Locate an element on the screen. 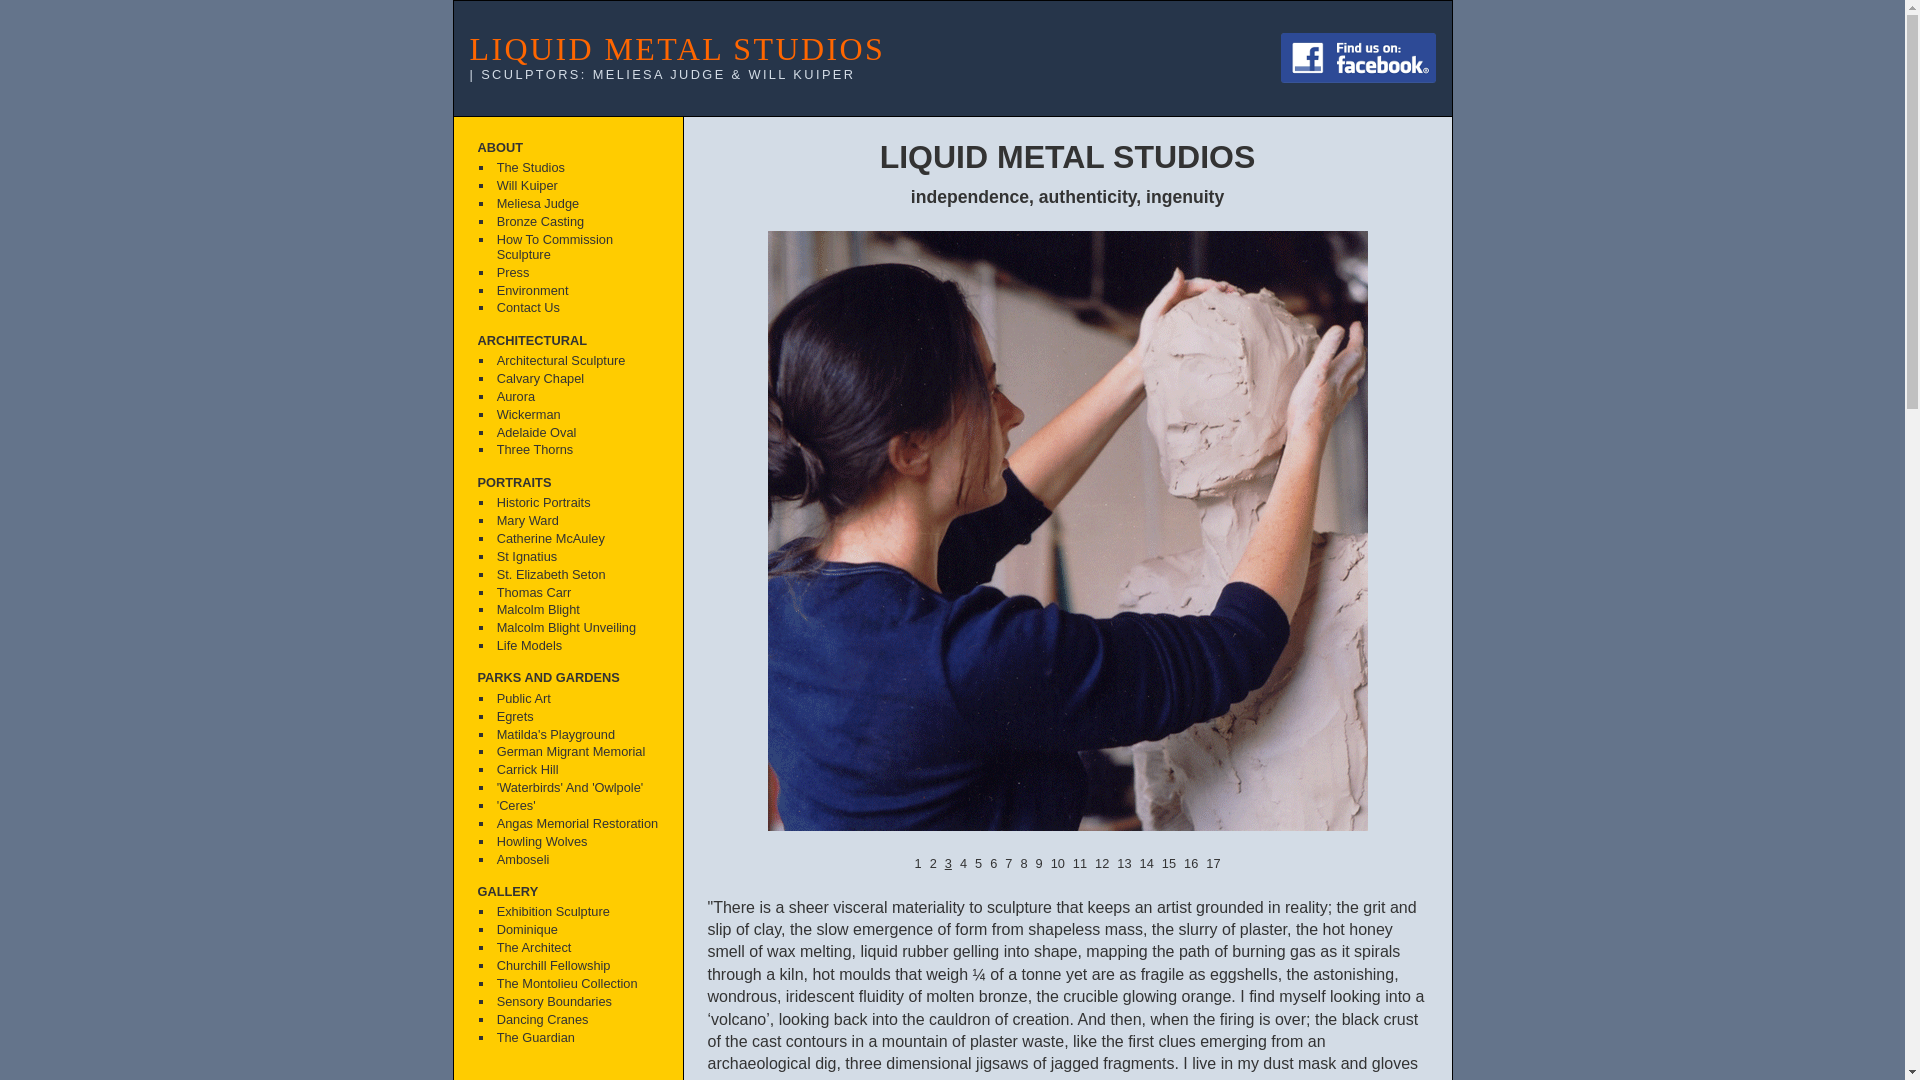  Calvary Chapel is located at coordinates (576, 379).